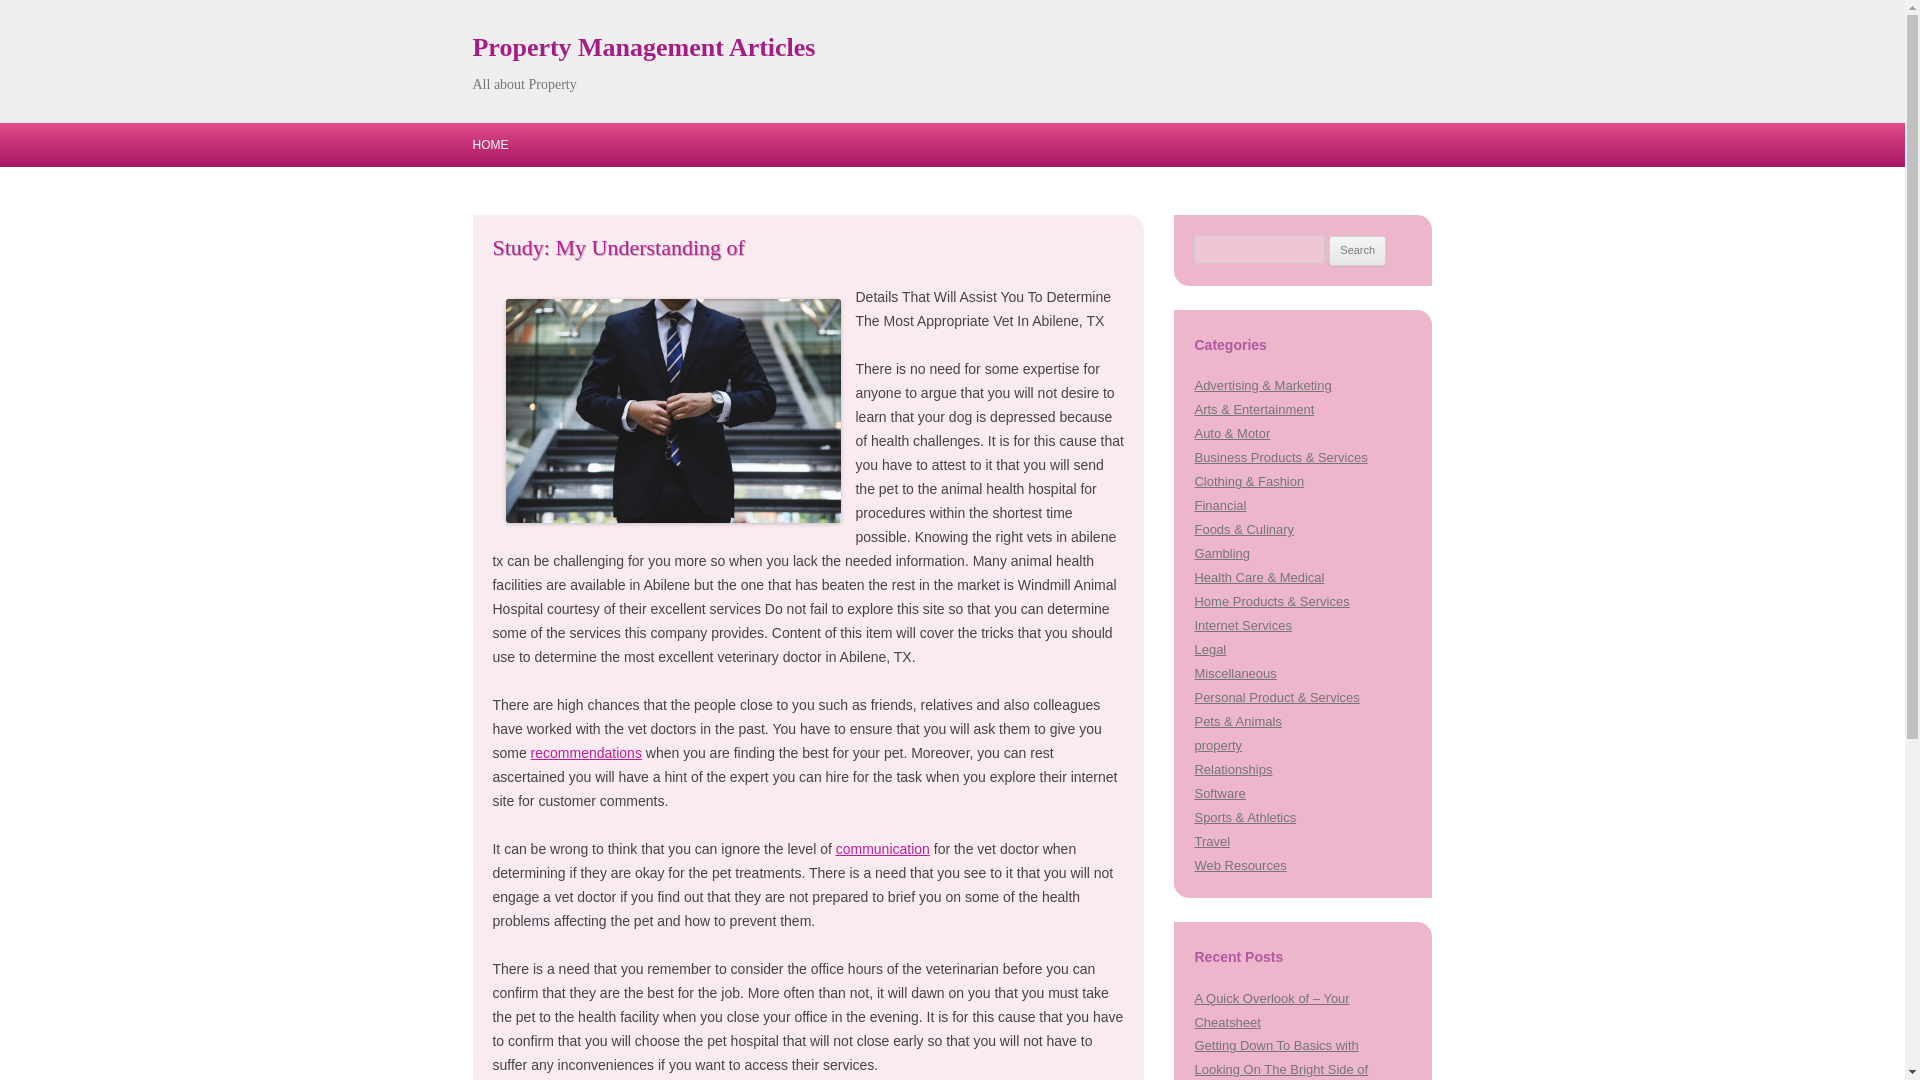 This screenshot has height=1080, width=1920. Describe the element at coordinates (1280, 1068) in the screenshot. I see `Looking On The Bright Side of` at that location.